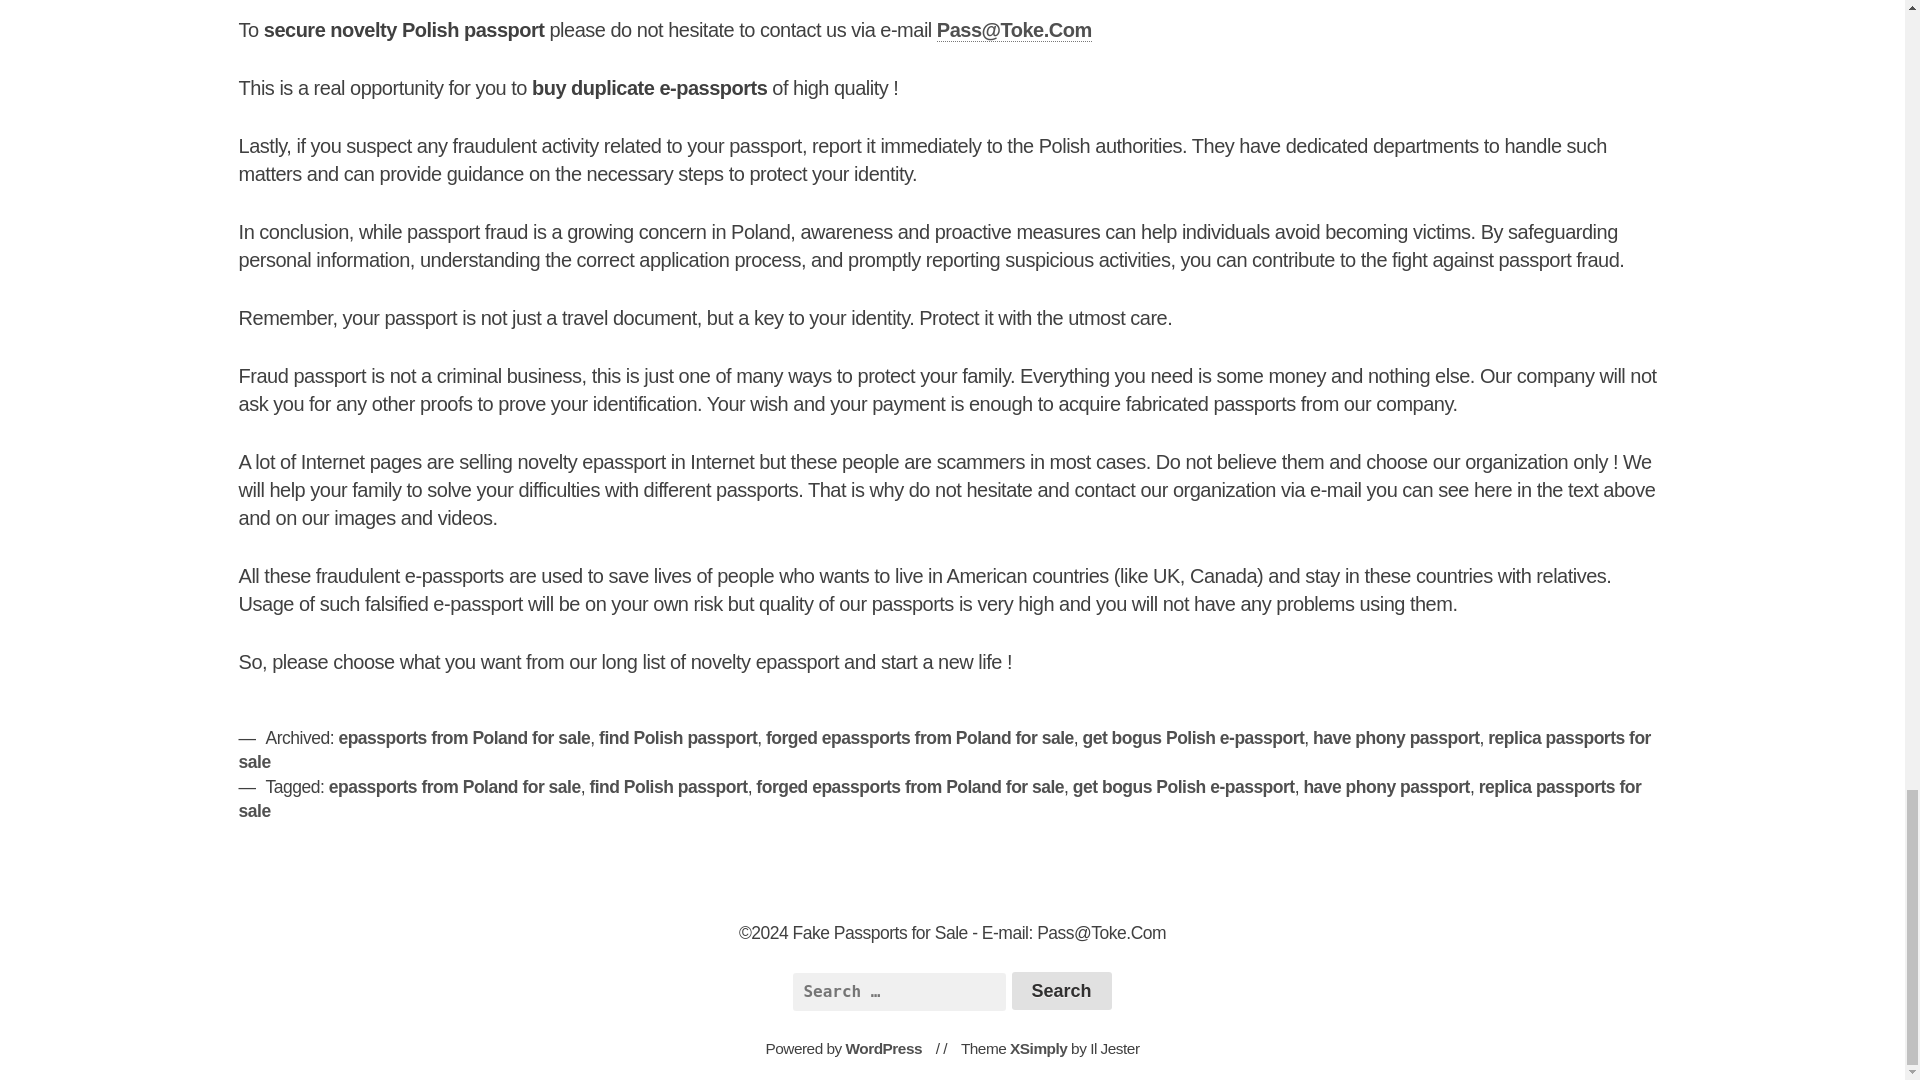 The height and width of the screenshot is (1080, 1920). What do you see at coordinates (1396, 738) in the screenshot?
I see `have phony passport` at bounding box center [1396, 738].